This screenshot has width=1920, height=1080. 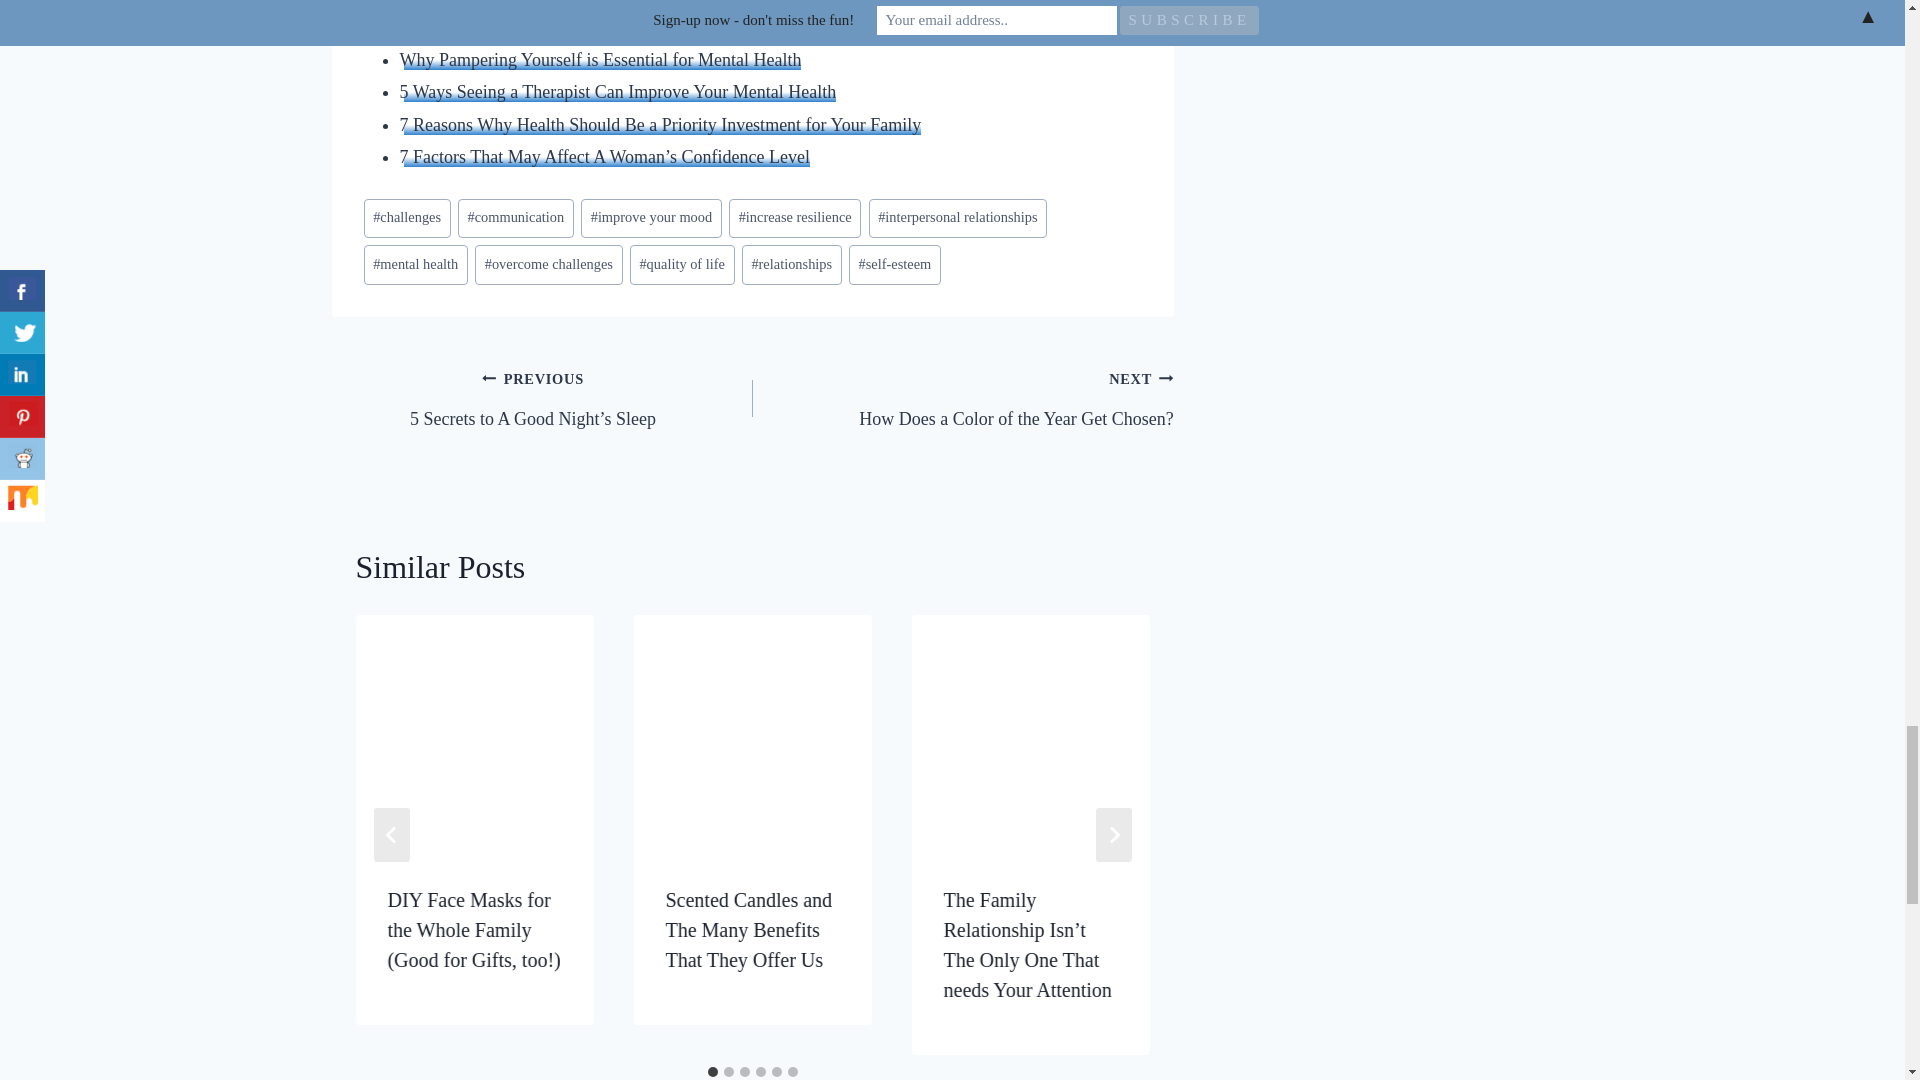 I want to click on quality of life, so click(x=682, y=264).